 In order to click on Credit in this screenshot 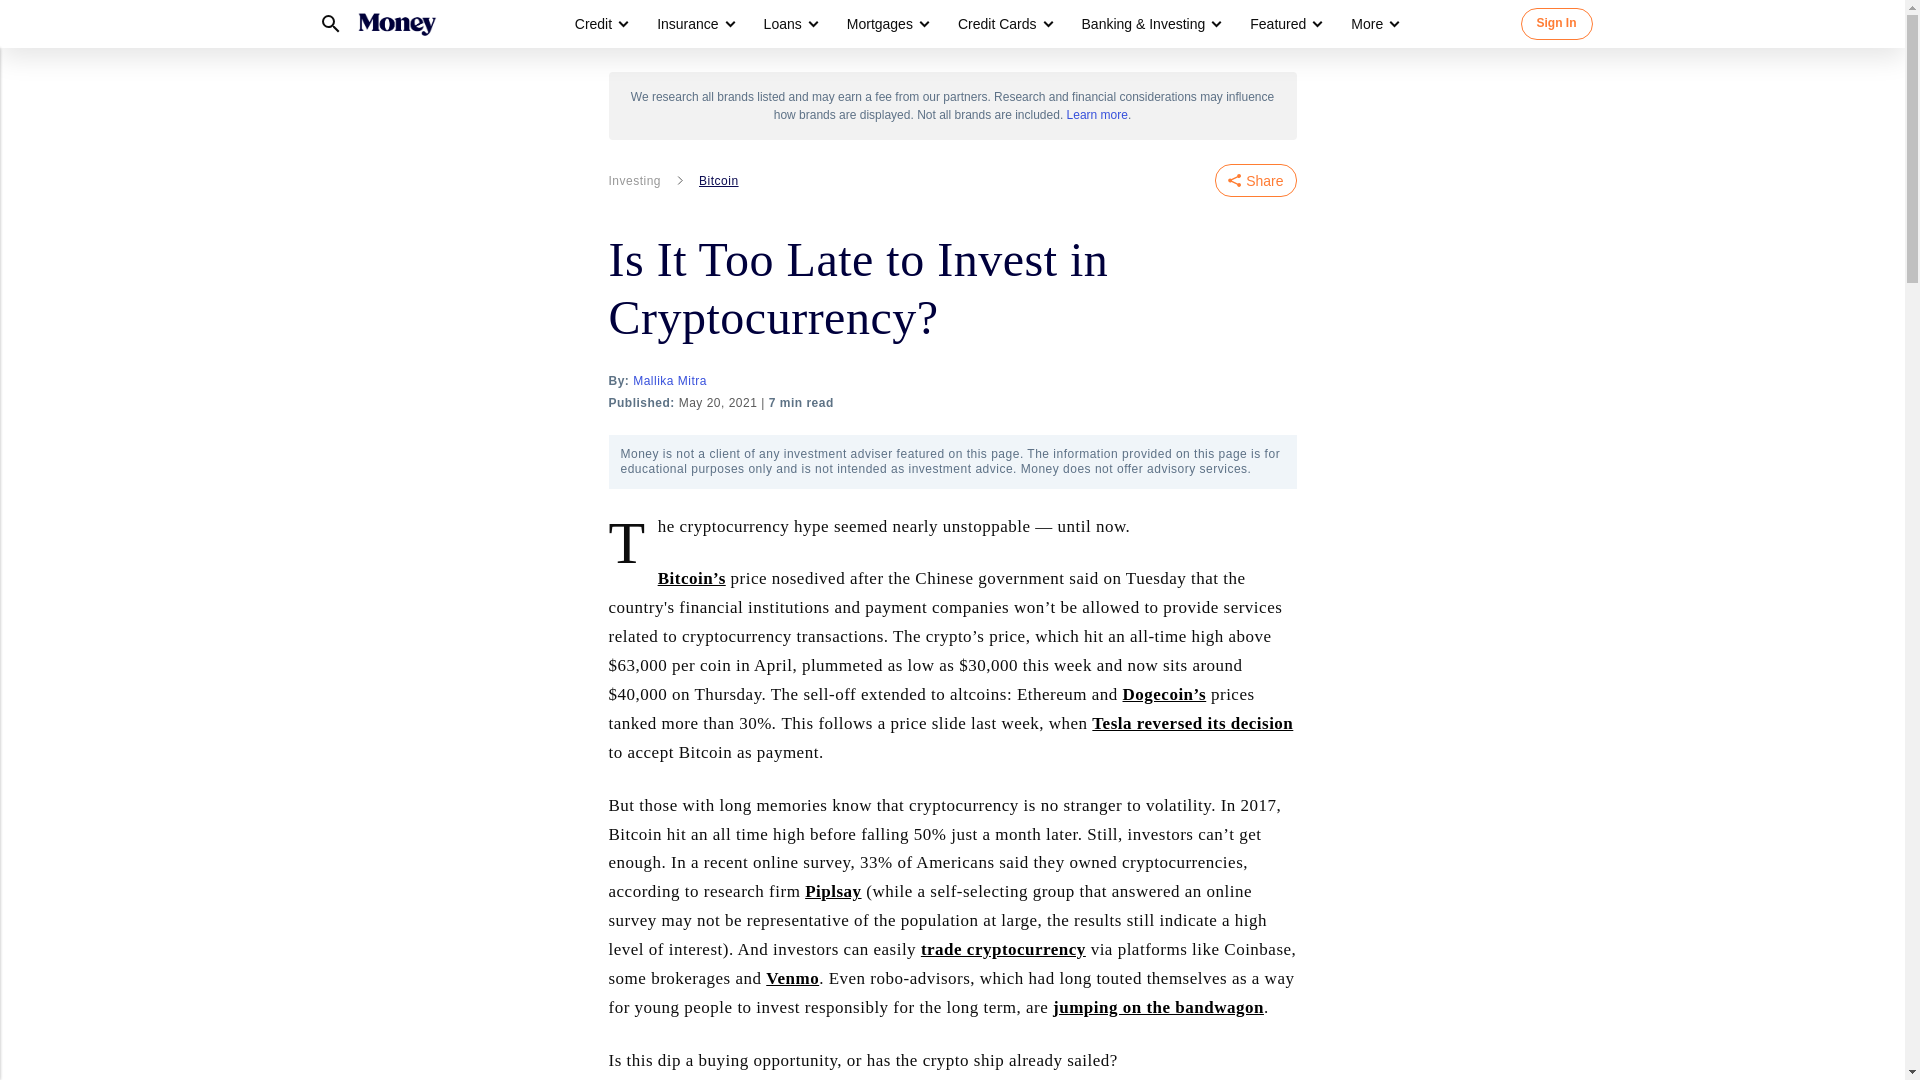, I will do `click(600, 24)`.